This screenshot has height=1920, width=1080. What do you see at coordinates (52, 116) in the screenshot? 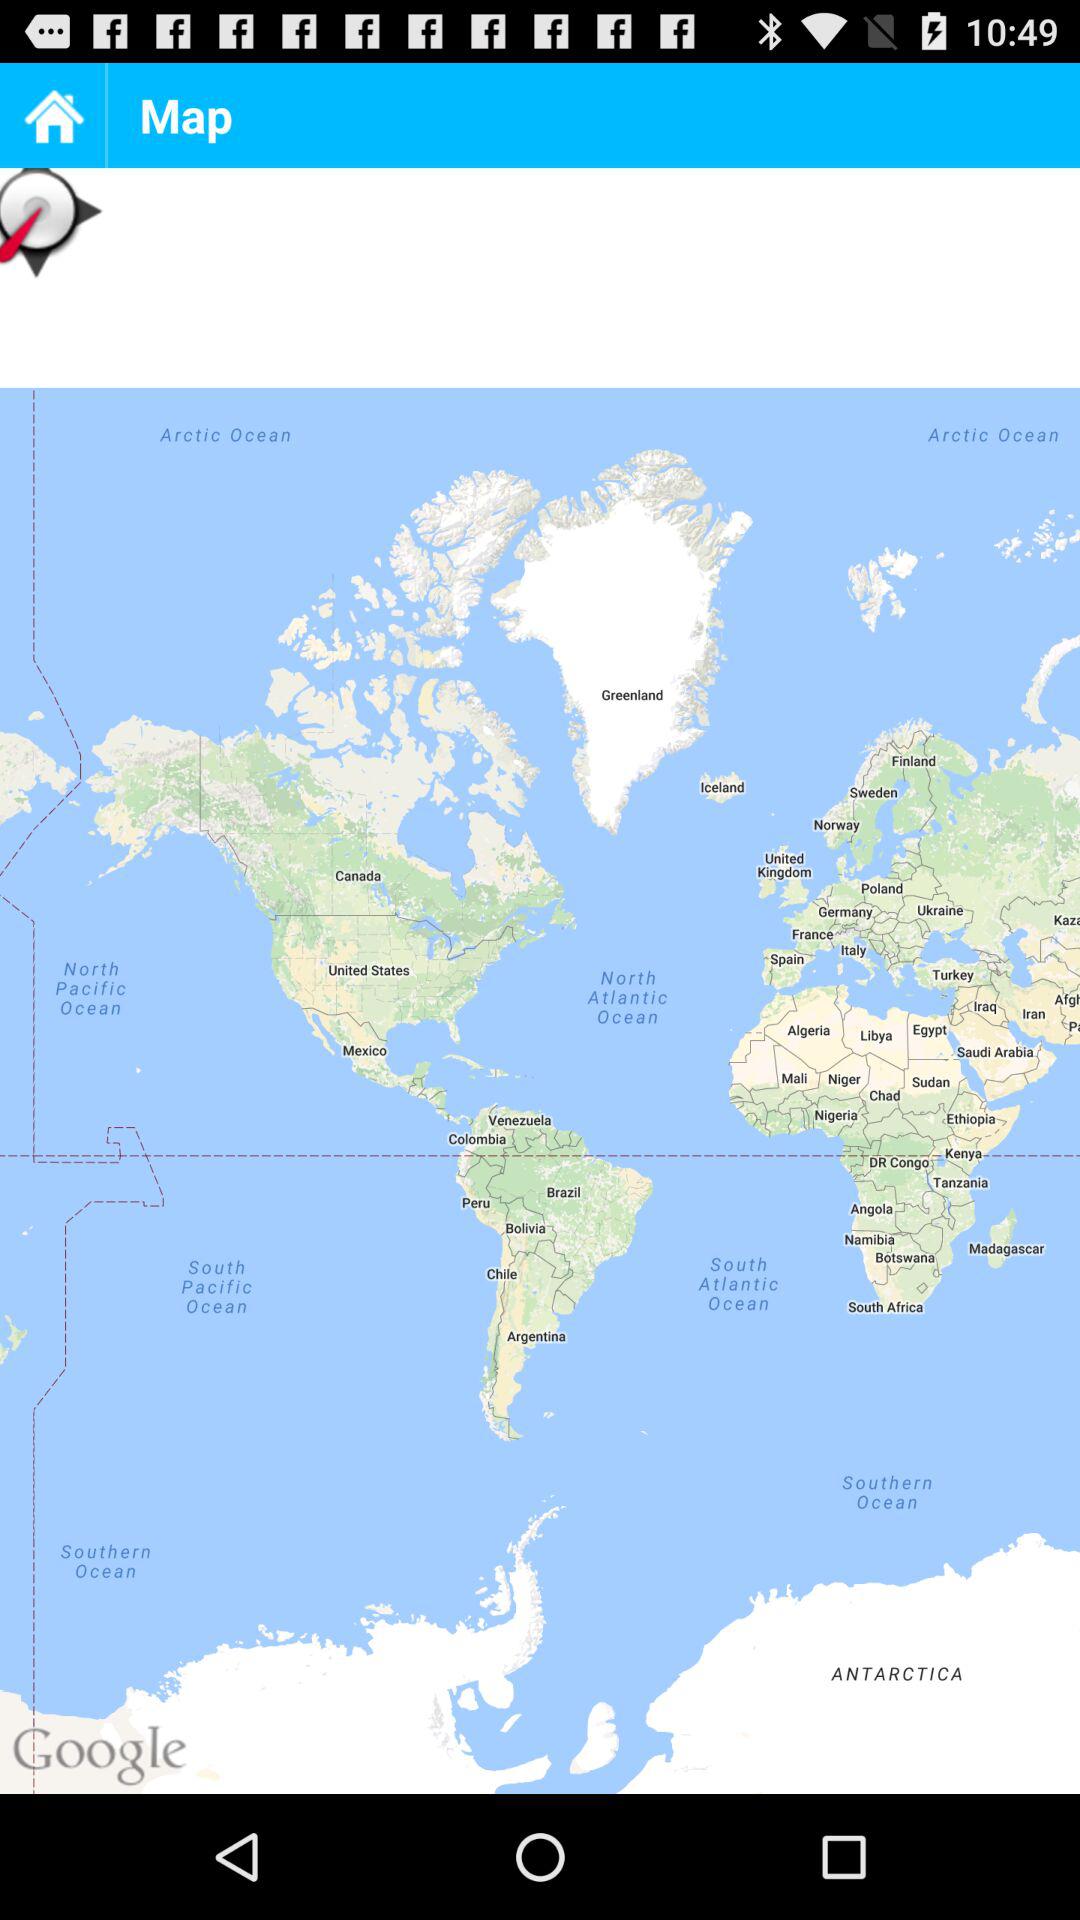
I see `go to home screen` at bounding box center [52, 116].